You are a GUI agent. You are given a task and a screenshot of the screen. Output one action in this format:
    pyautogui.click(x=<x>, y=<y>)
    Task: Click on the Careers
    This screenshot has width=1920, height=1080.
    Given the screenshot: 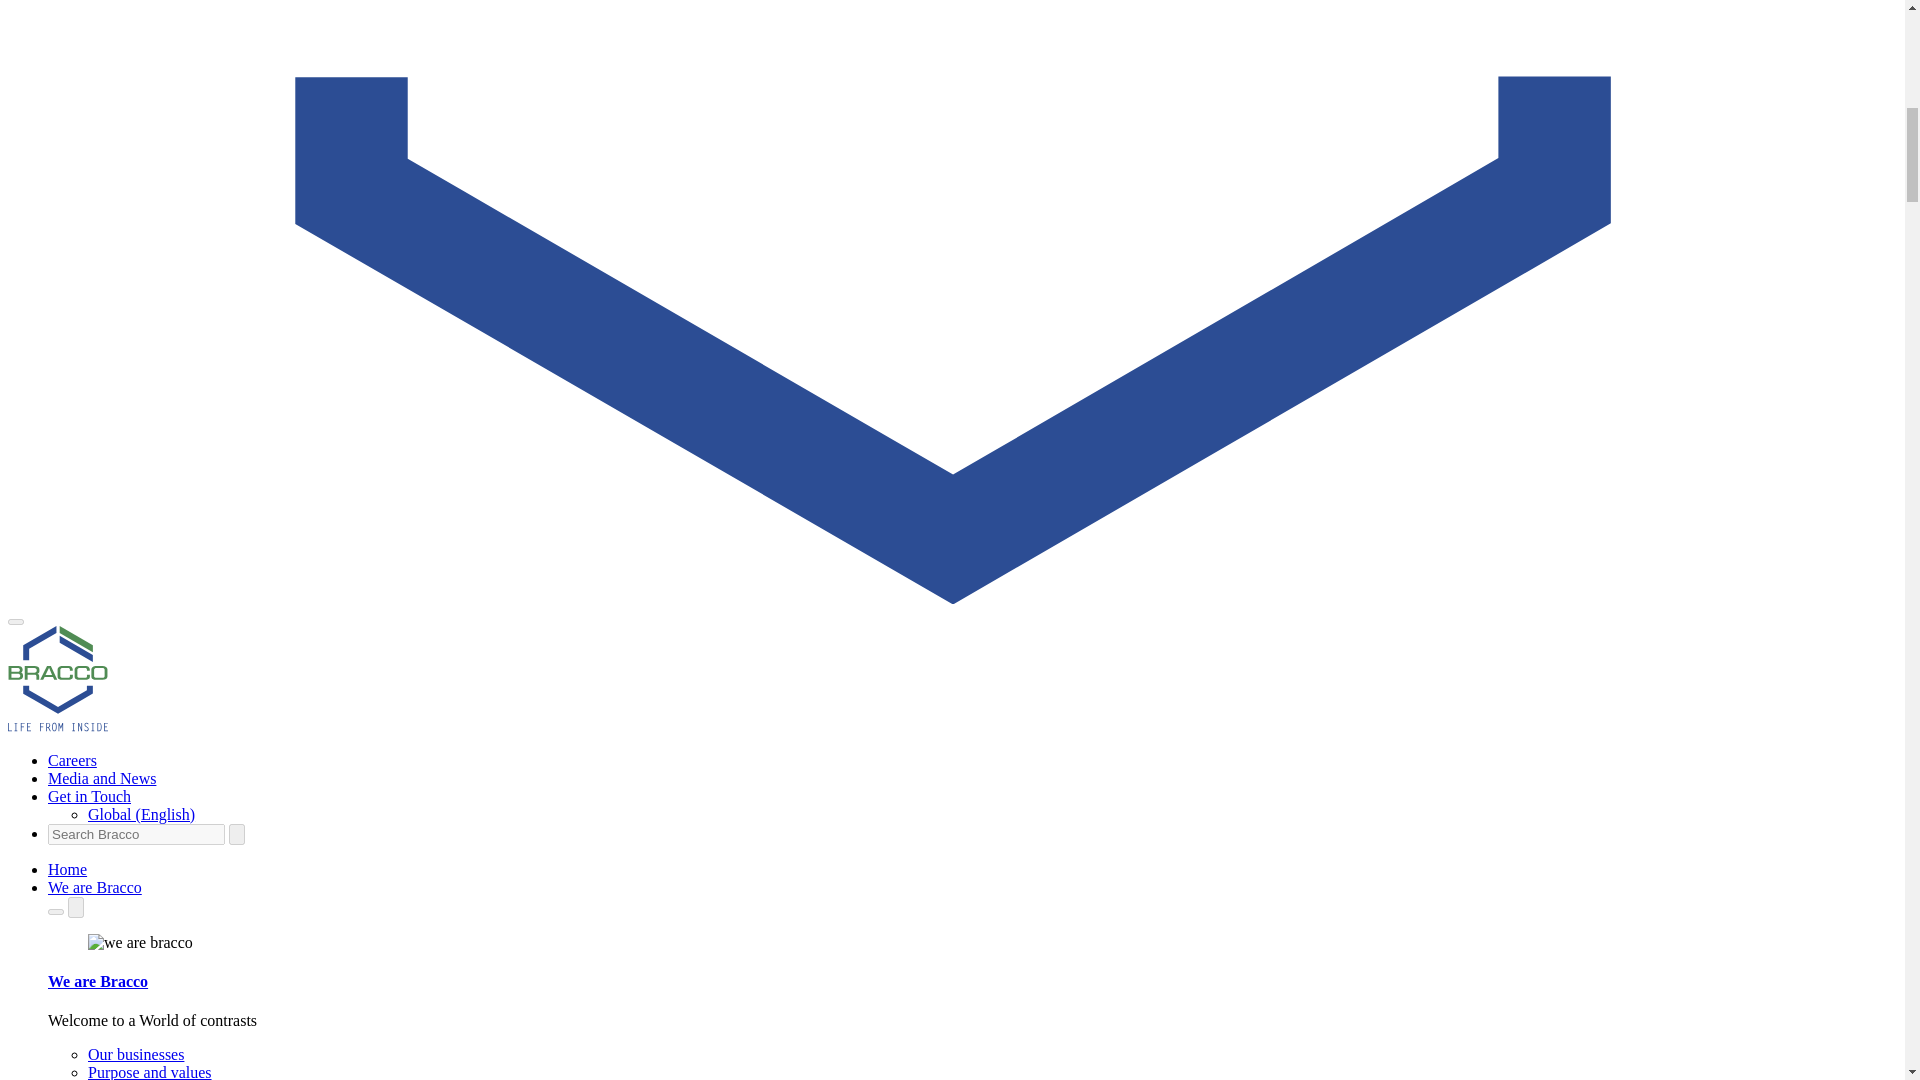 What is the action you would take?
    pyautogui.click(x=72, y=760)
    